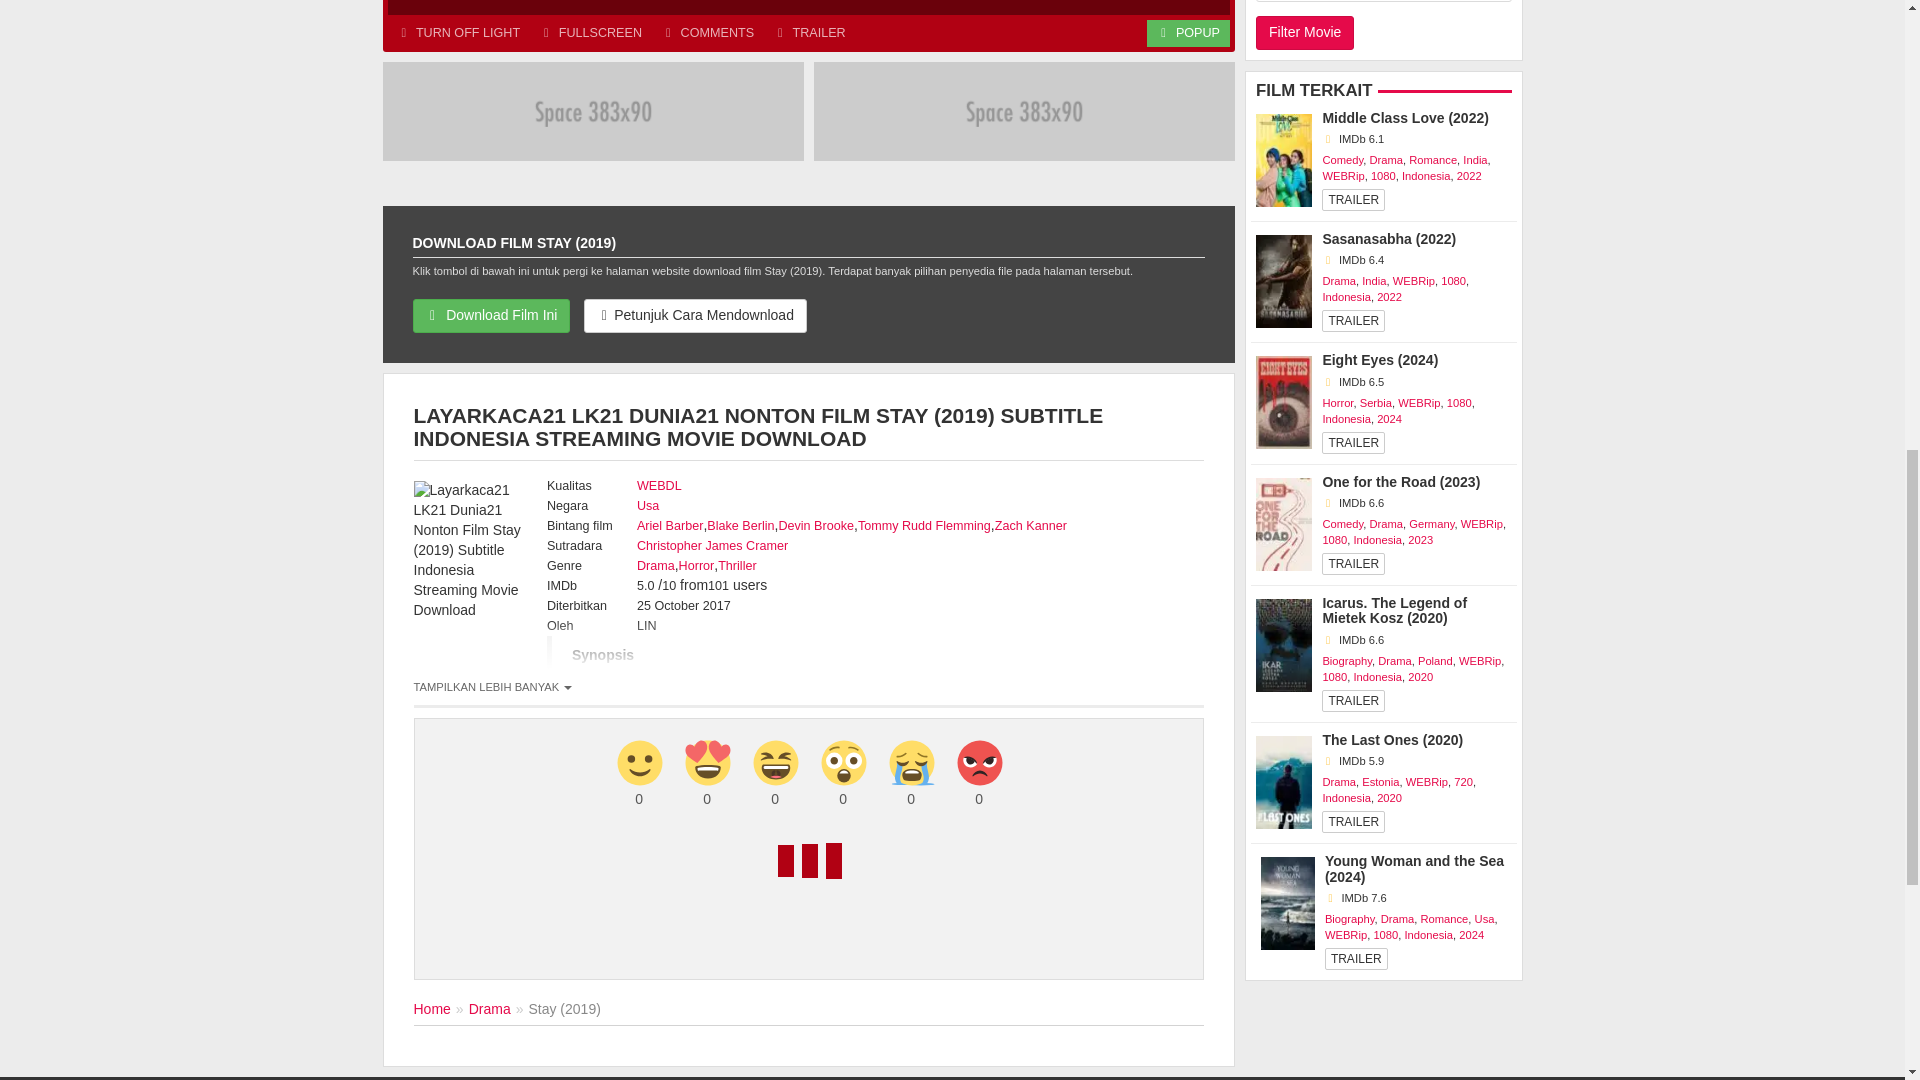 This screenshot has width=1920, height=1080. What do you see at coordinates (1304, 32) in the screenshot?
I see `Filter Movie` at bounding box center [1304, 32].